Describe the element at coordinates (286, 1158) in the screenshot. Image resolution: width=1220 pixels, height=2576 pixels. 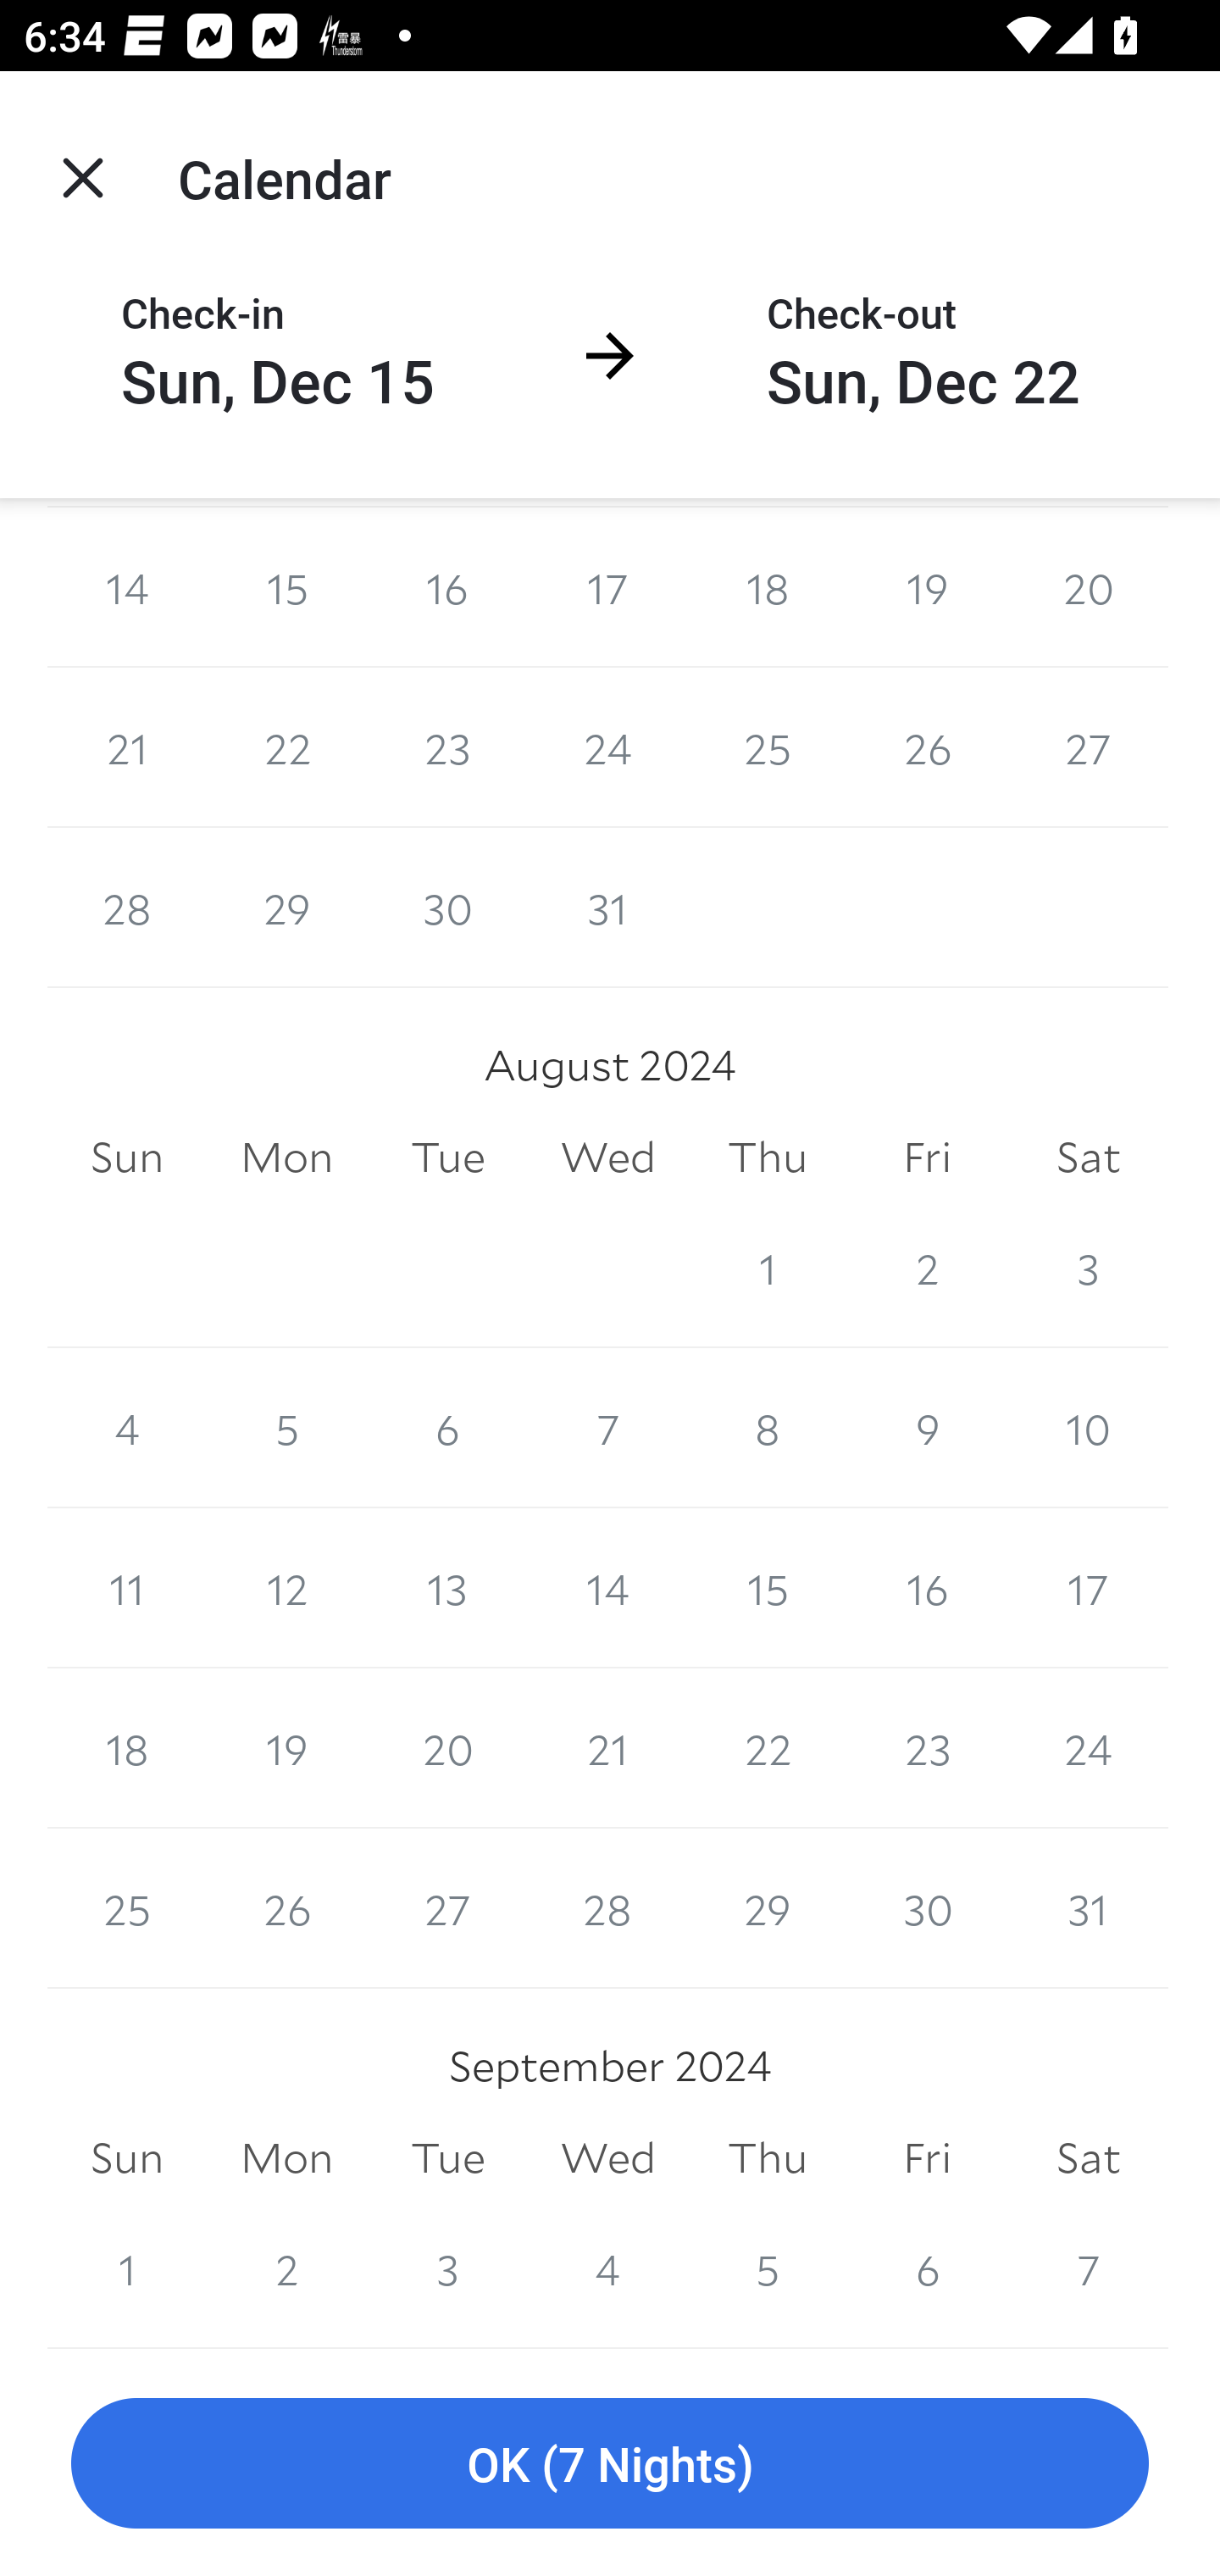
I see `Mon` at that location.